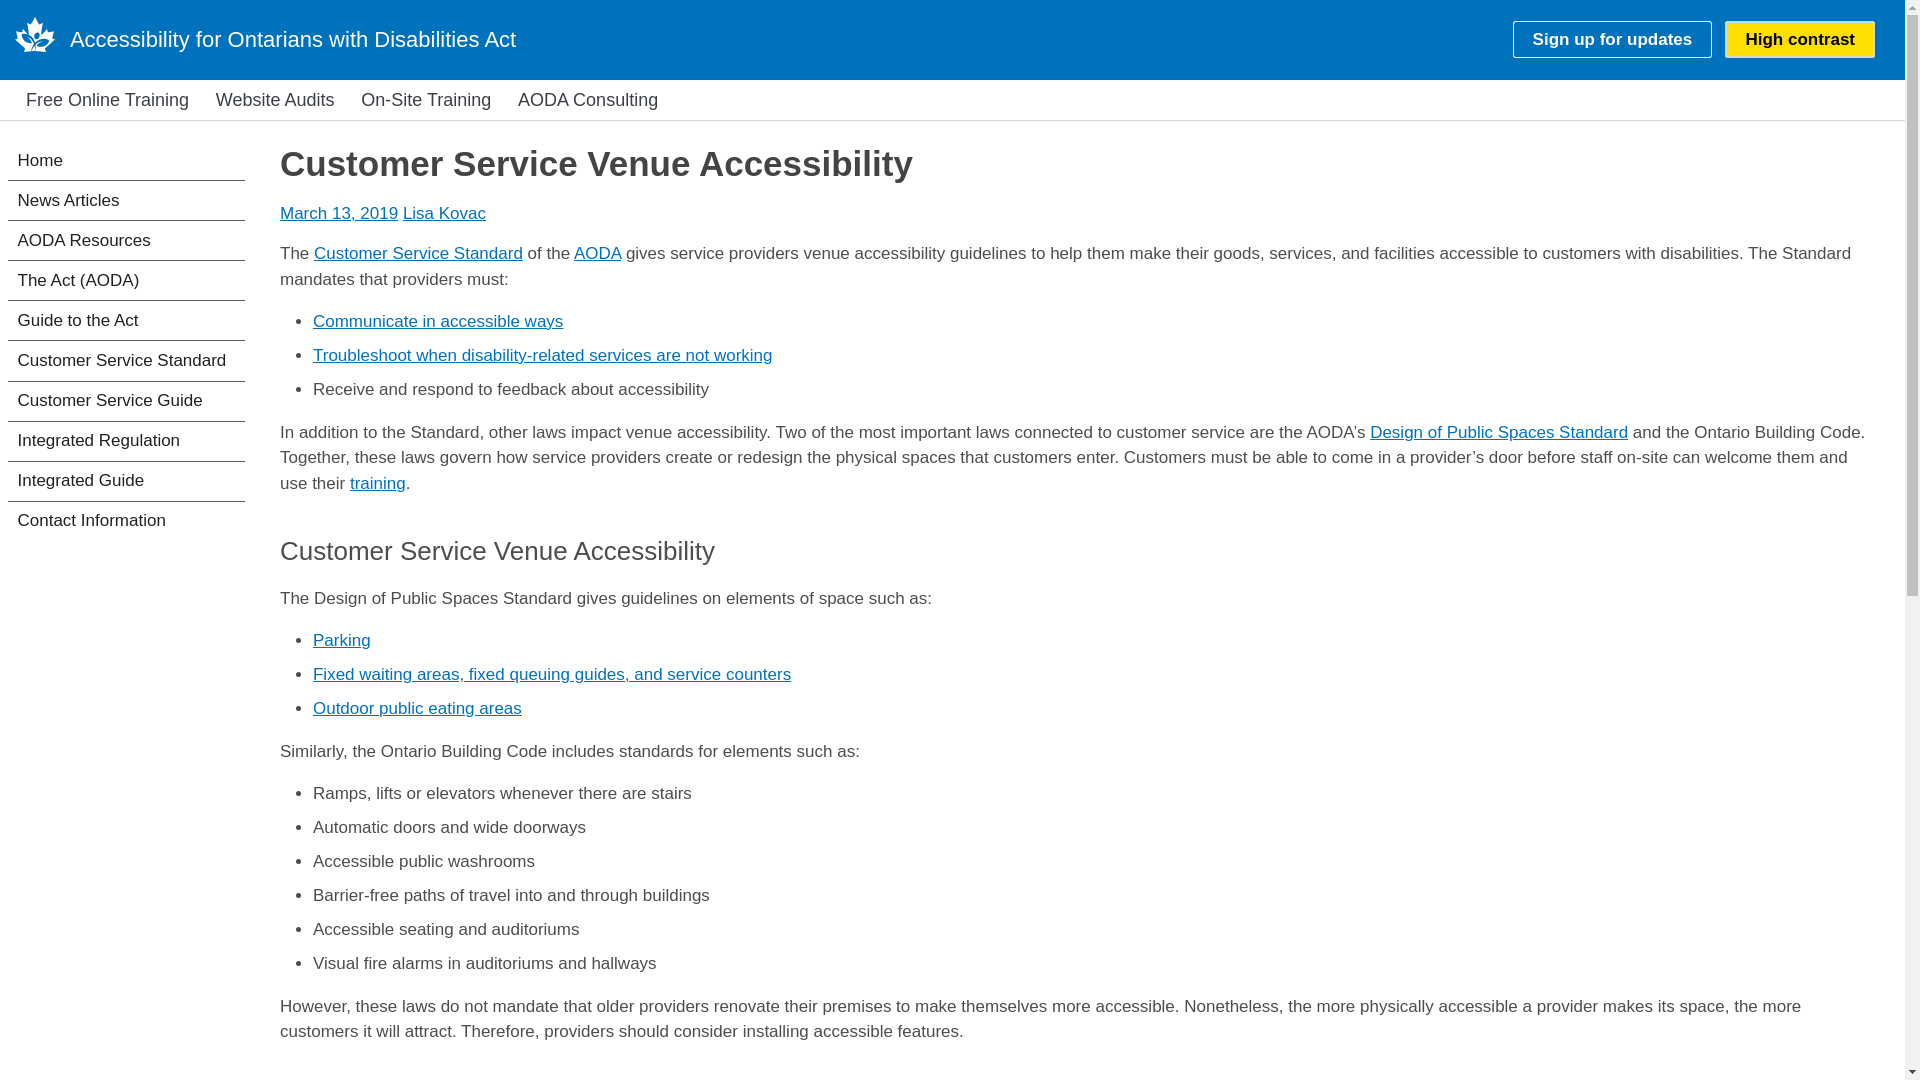  Describe the element at coordinates (417, 708) in the screenshot. I see `Outdoor public eating areas` at that location.